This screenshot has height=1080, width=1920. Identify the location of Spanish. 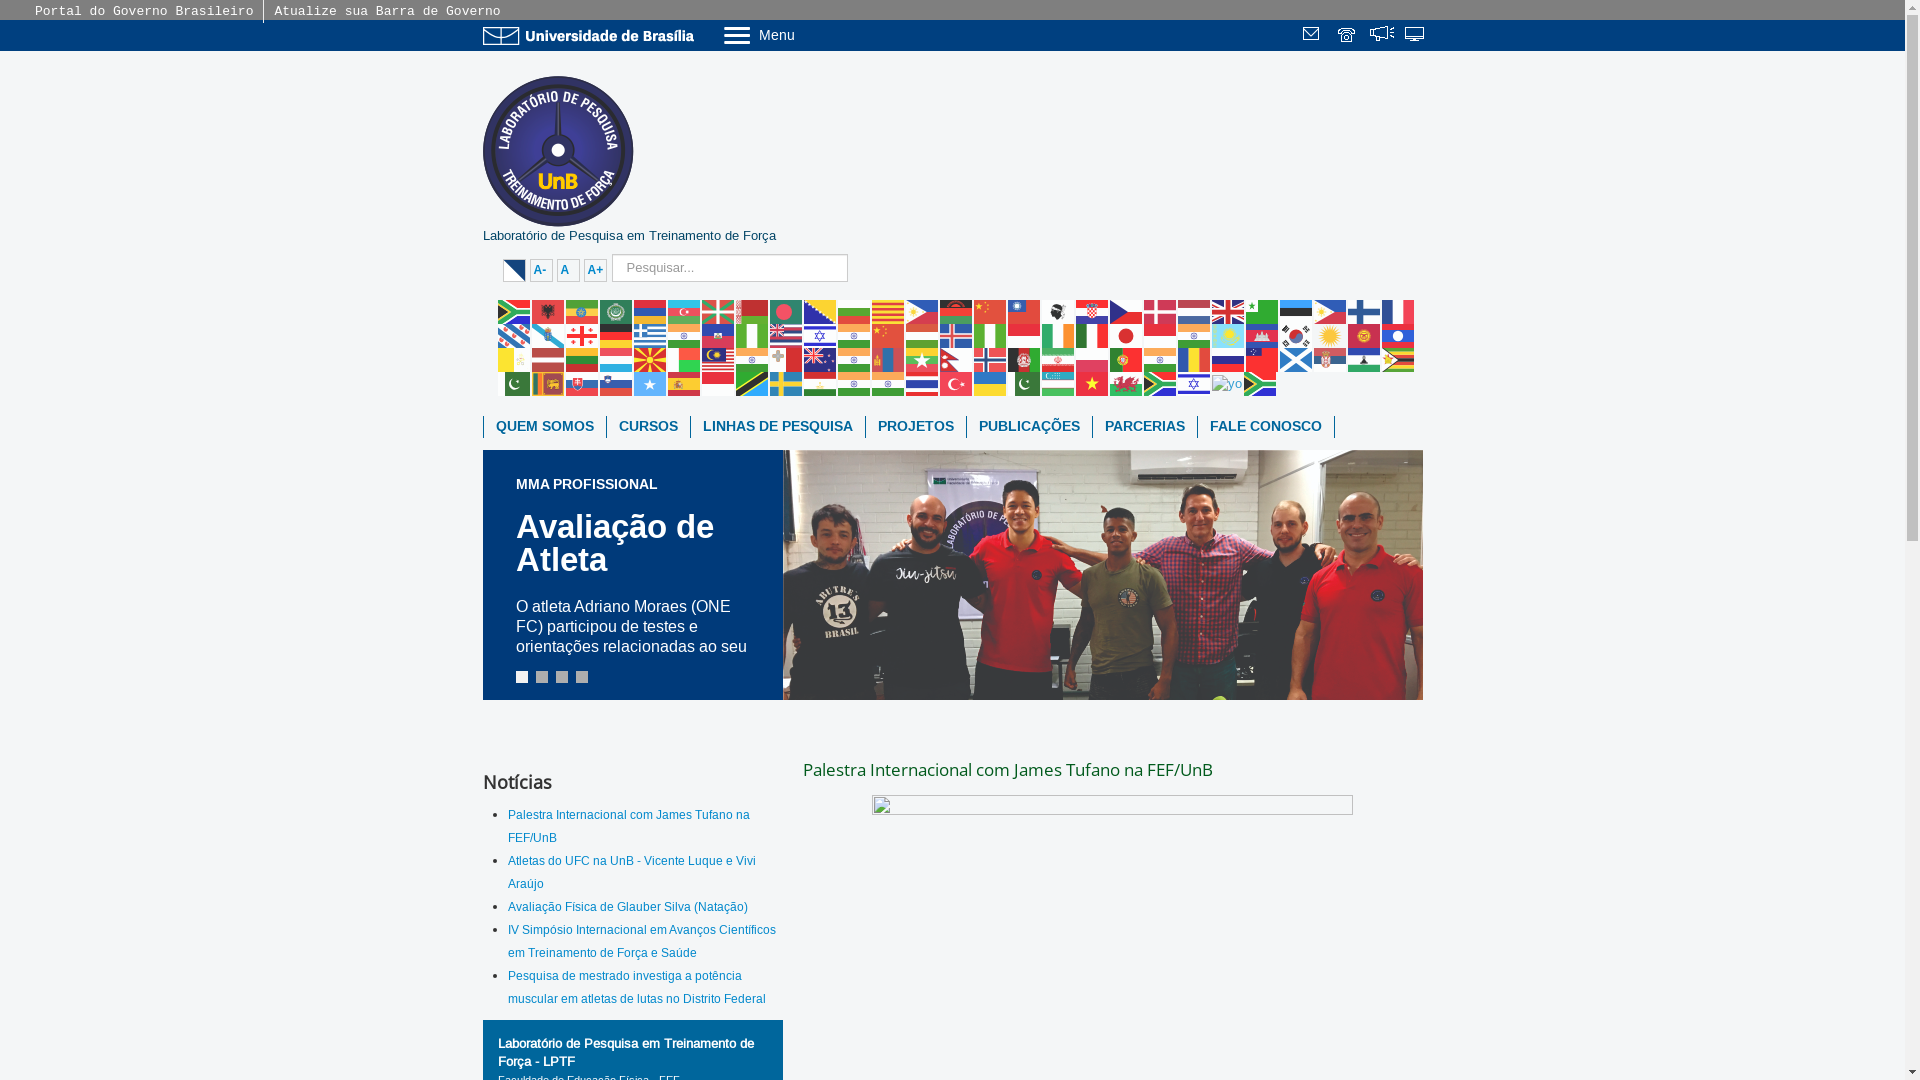
(685, 383).